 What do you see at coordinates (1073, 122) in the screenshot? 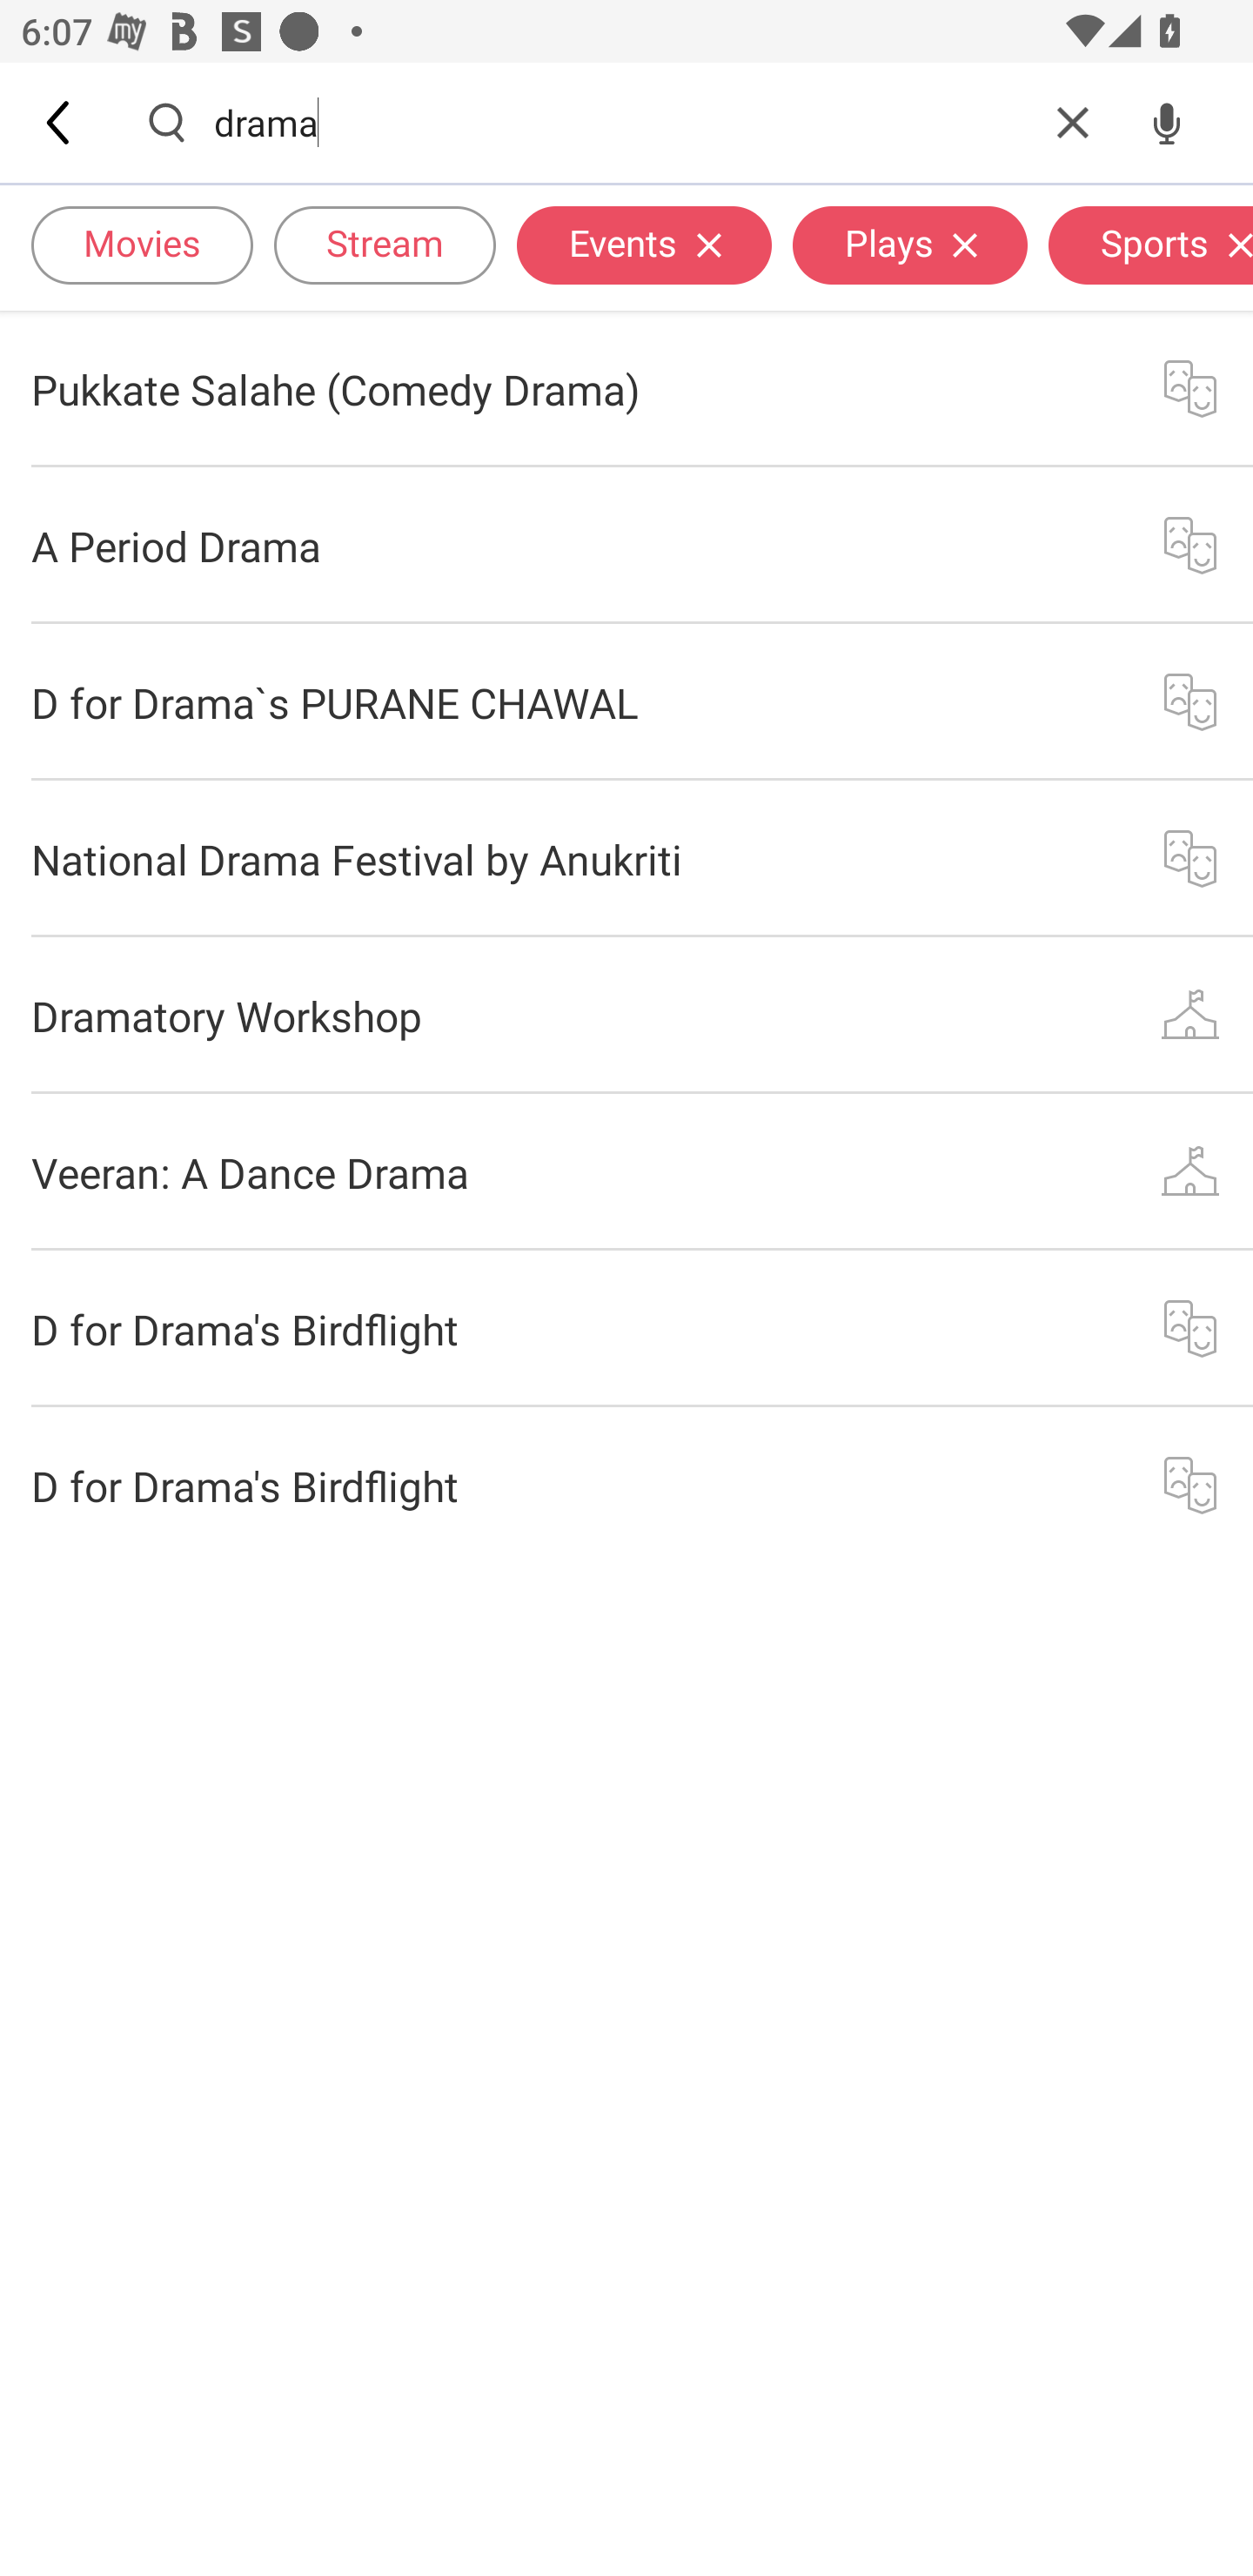
I see `Clear` at bounding box center [1073, 122].